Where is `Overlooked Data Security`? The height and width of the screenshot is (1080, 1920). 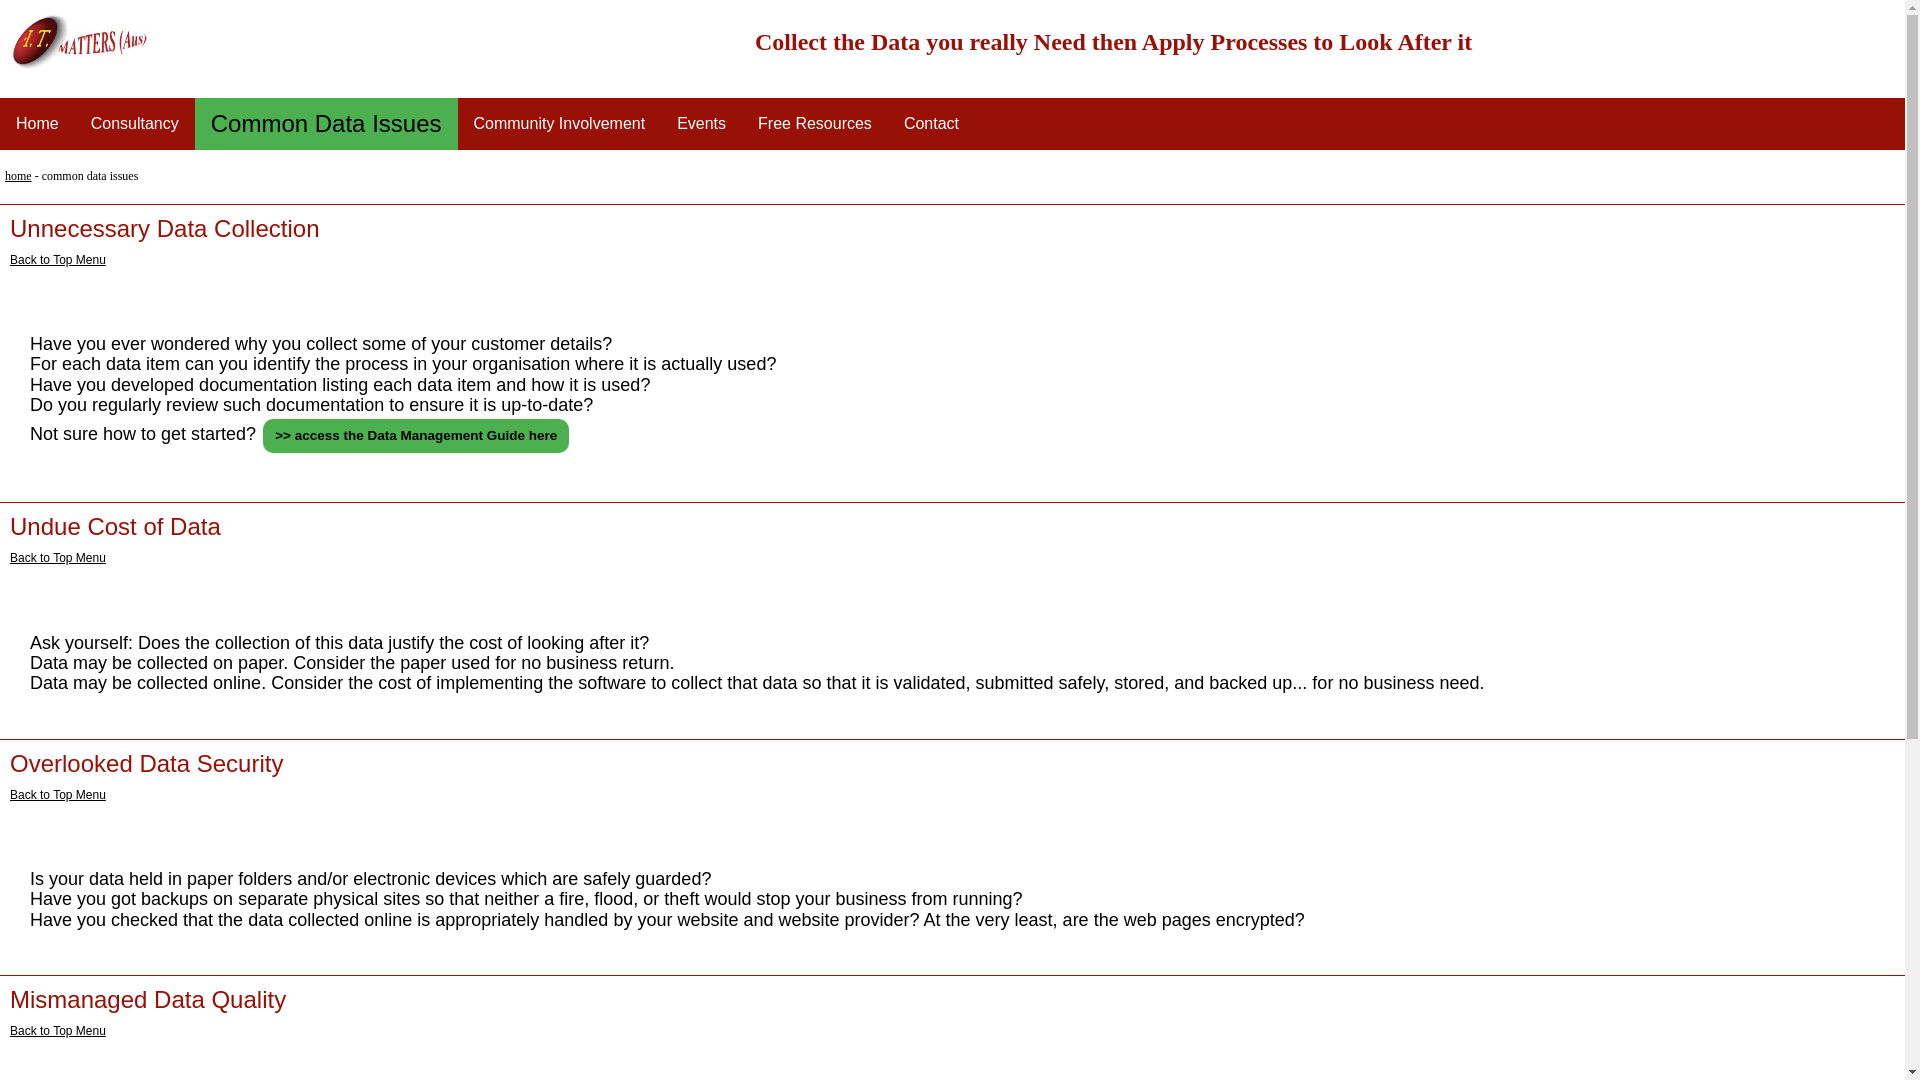
Overlooked Data Security is located at coordinates (146, 764).